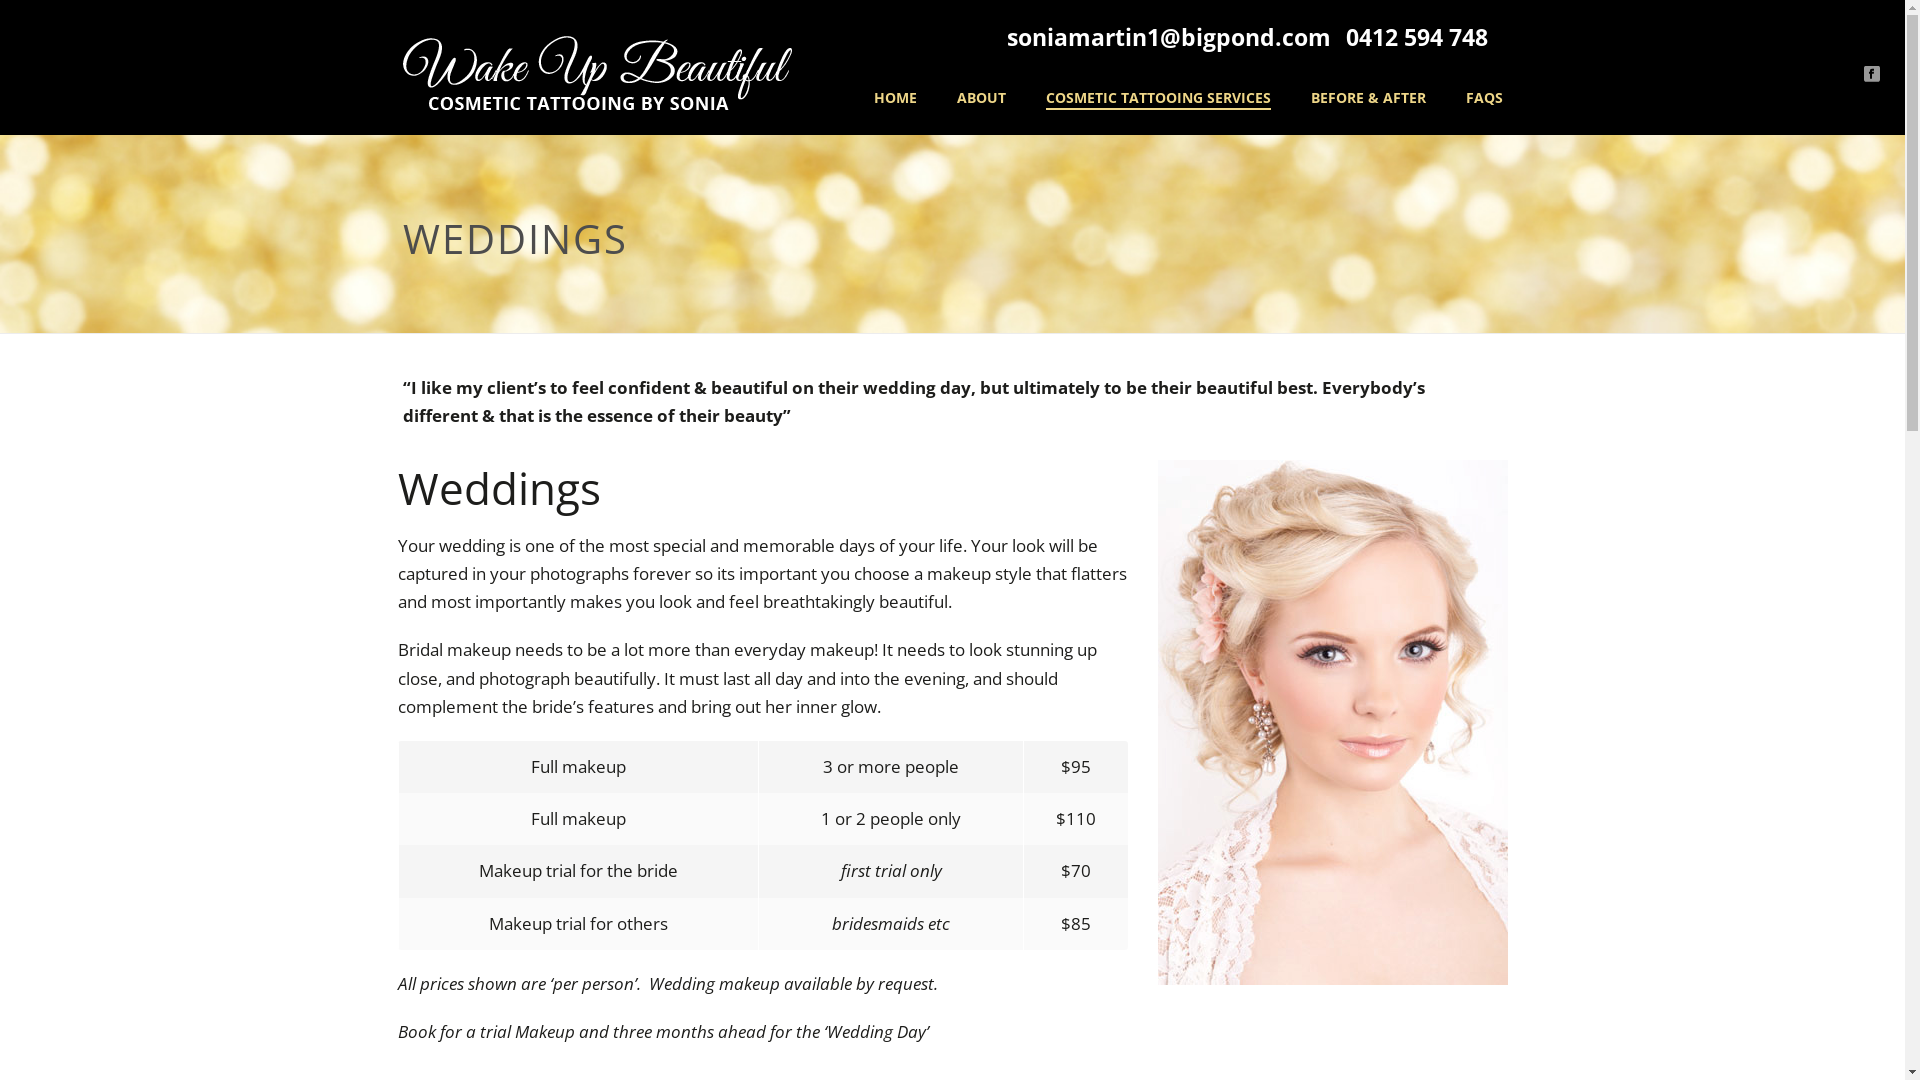 This screenshot has width=1920, height=1080. Describe the element at coordinates (1484, 99) in the screenshot. I see `FAQS` at that location.